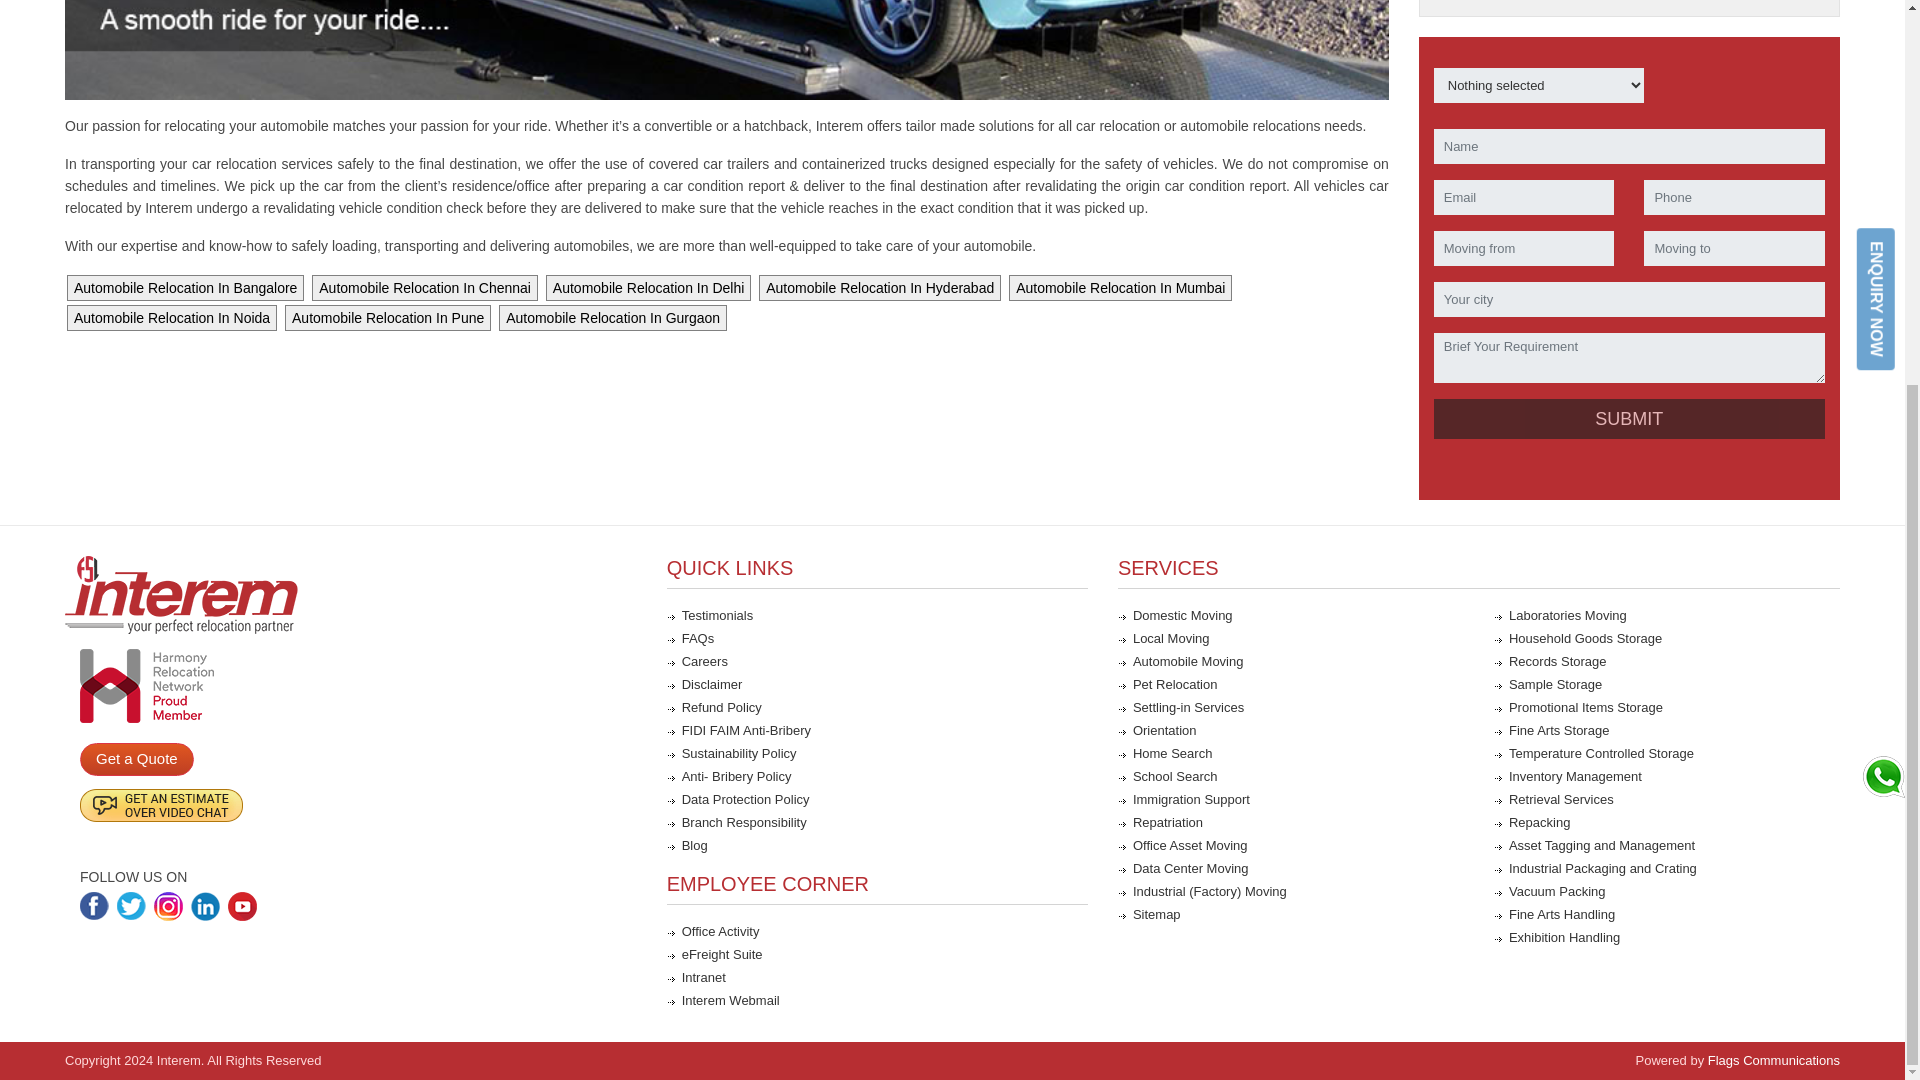 Image resolution: width=1920 pixels, height=1080 pixels. I want to click on Automobile Relocation In Bangalore, so click(186, 287).